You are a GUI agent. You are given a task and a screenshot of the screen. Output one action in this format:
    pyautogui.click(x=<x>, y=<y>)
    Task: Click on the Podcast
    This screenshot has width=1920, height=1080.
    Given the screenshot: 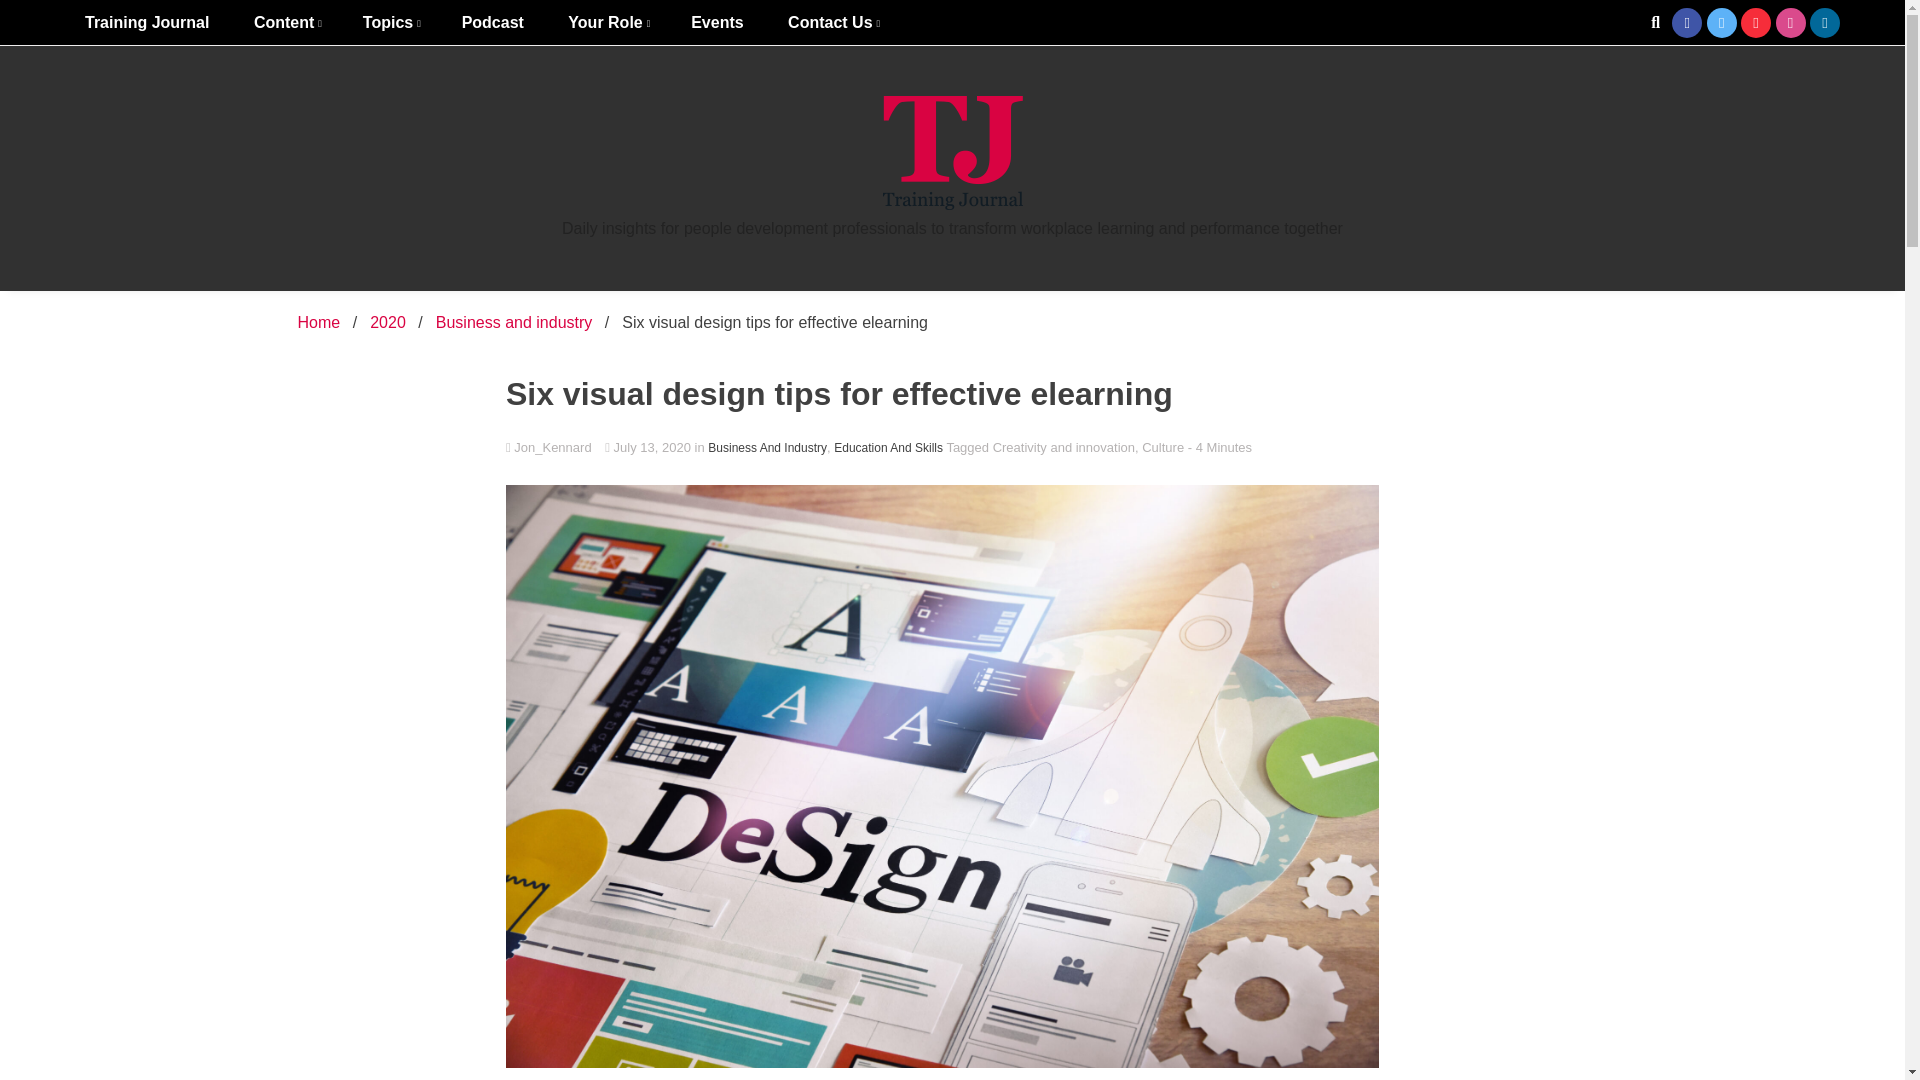 What is the action you would take?
    pyautogui.click(x=492, y=22)
    